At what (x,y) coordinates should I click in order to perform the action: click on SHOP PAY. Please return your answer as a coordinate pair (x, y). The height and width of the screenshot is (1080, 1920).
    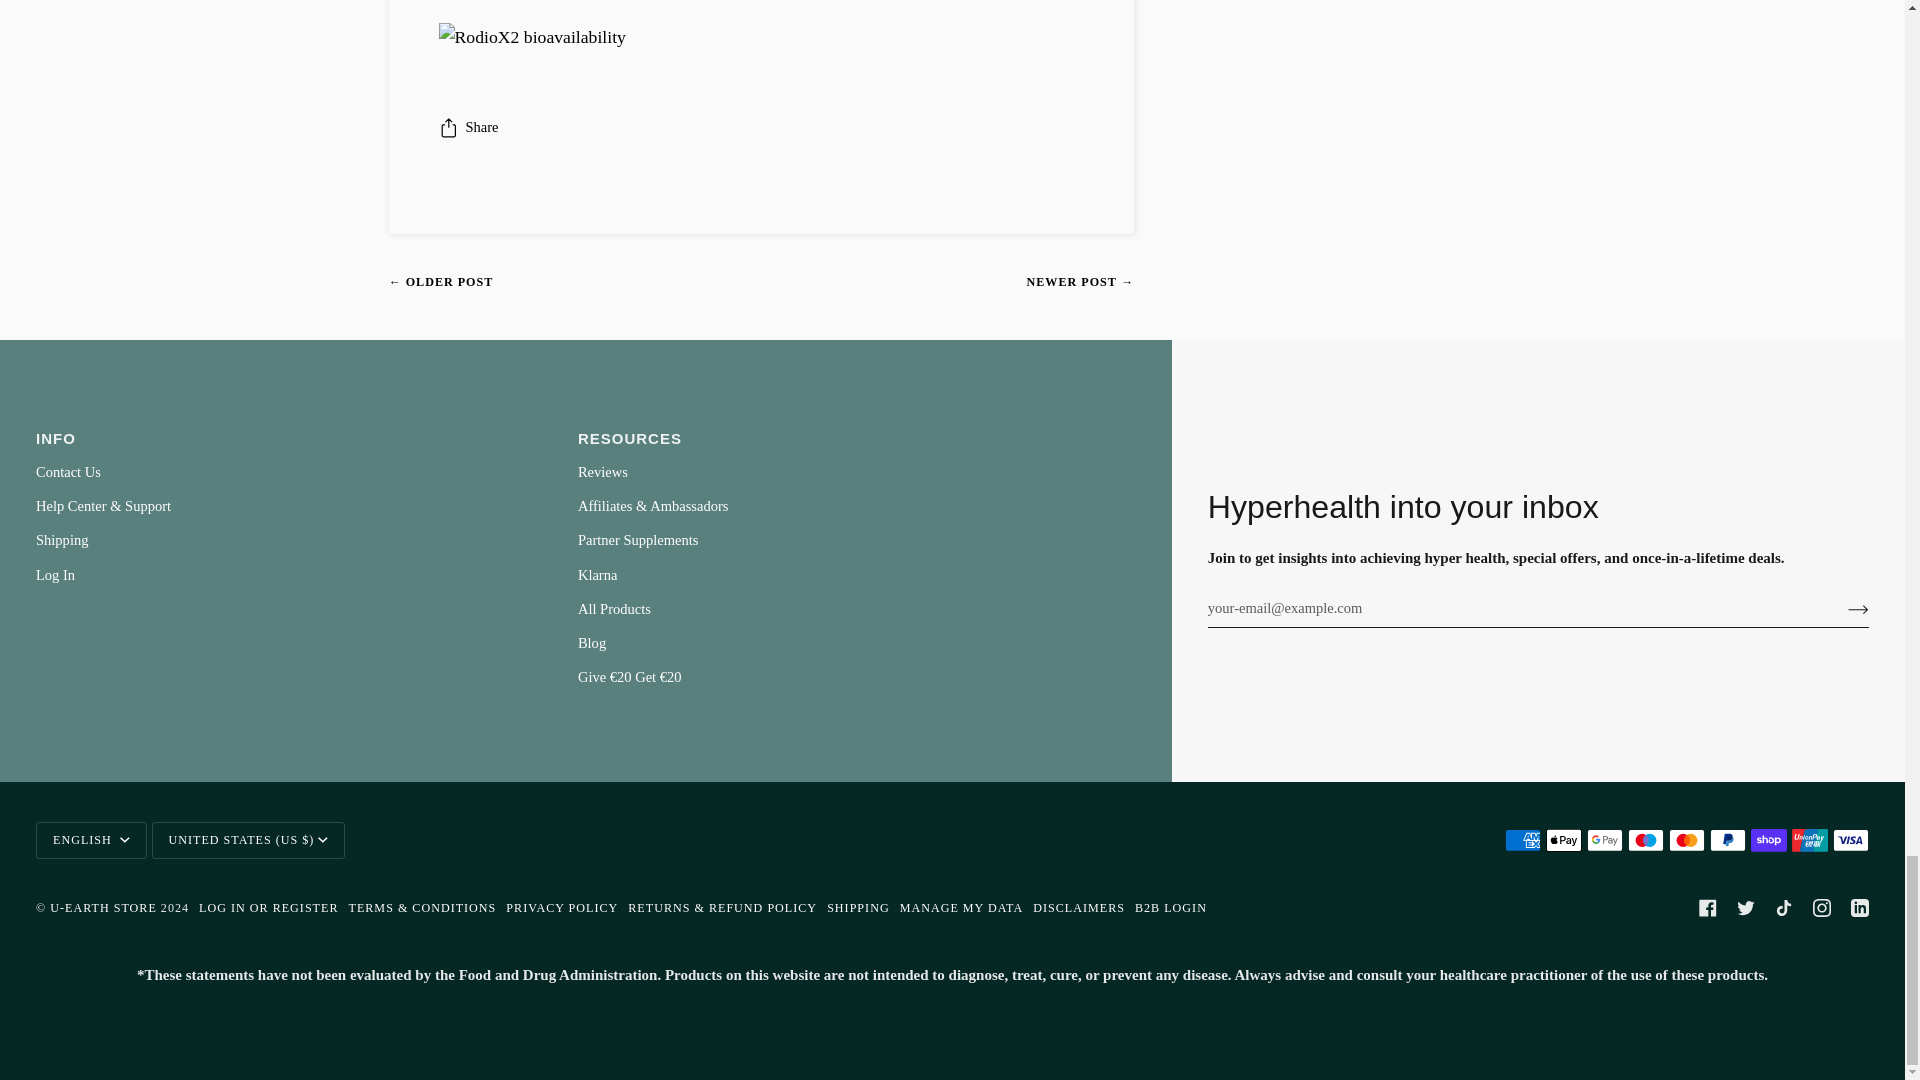
    Looking at the image, I should click on (1769, 840).